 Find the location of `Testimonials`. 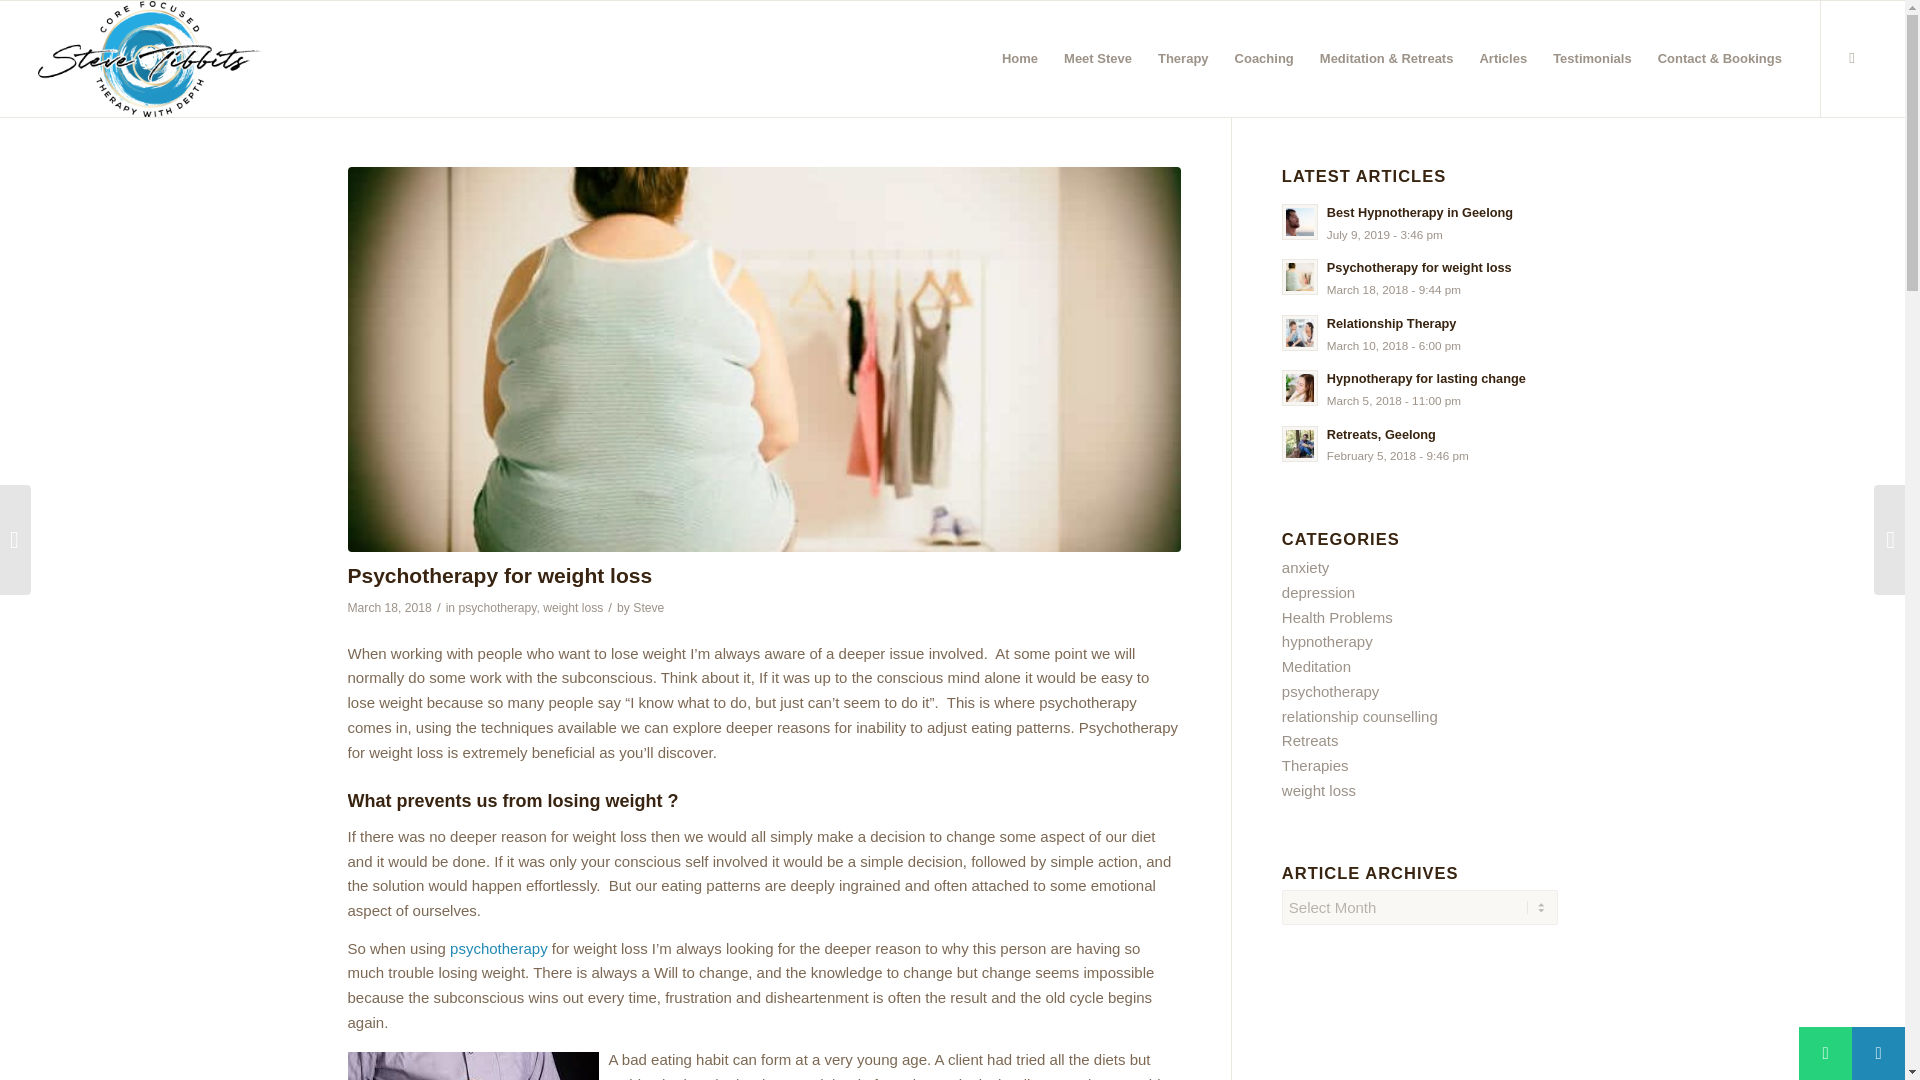

Testimonials is located at coordinates (1592, 58).